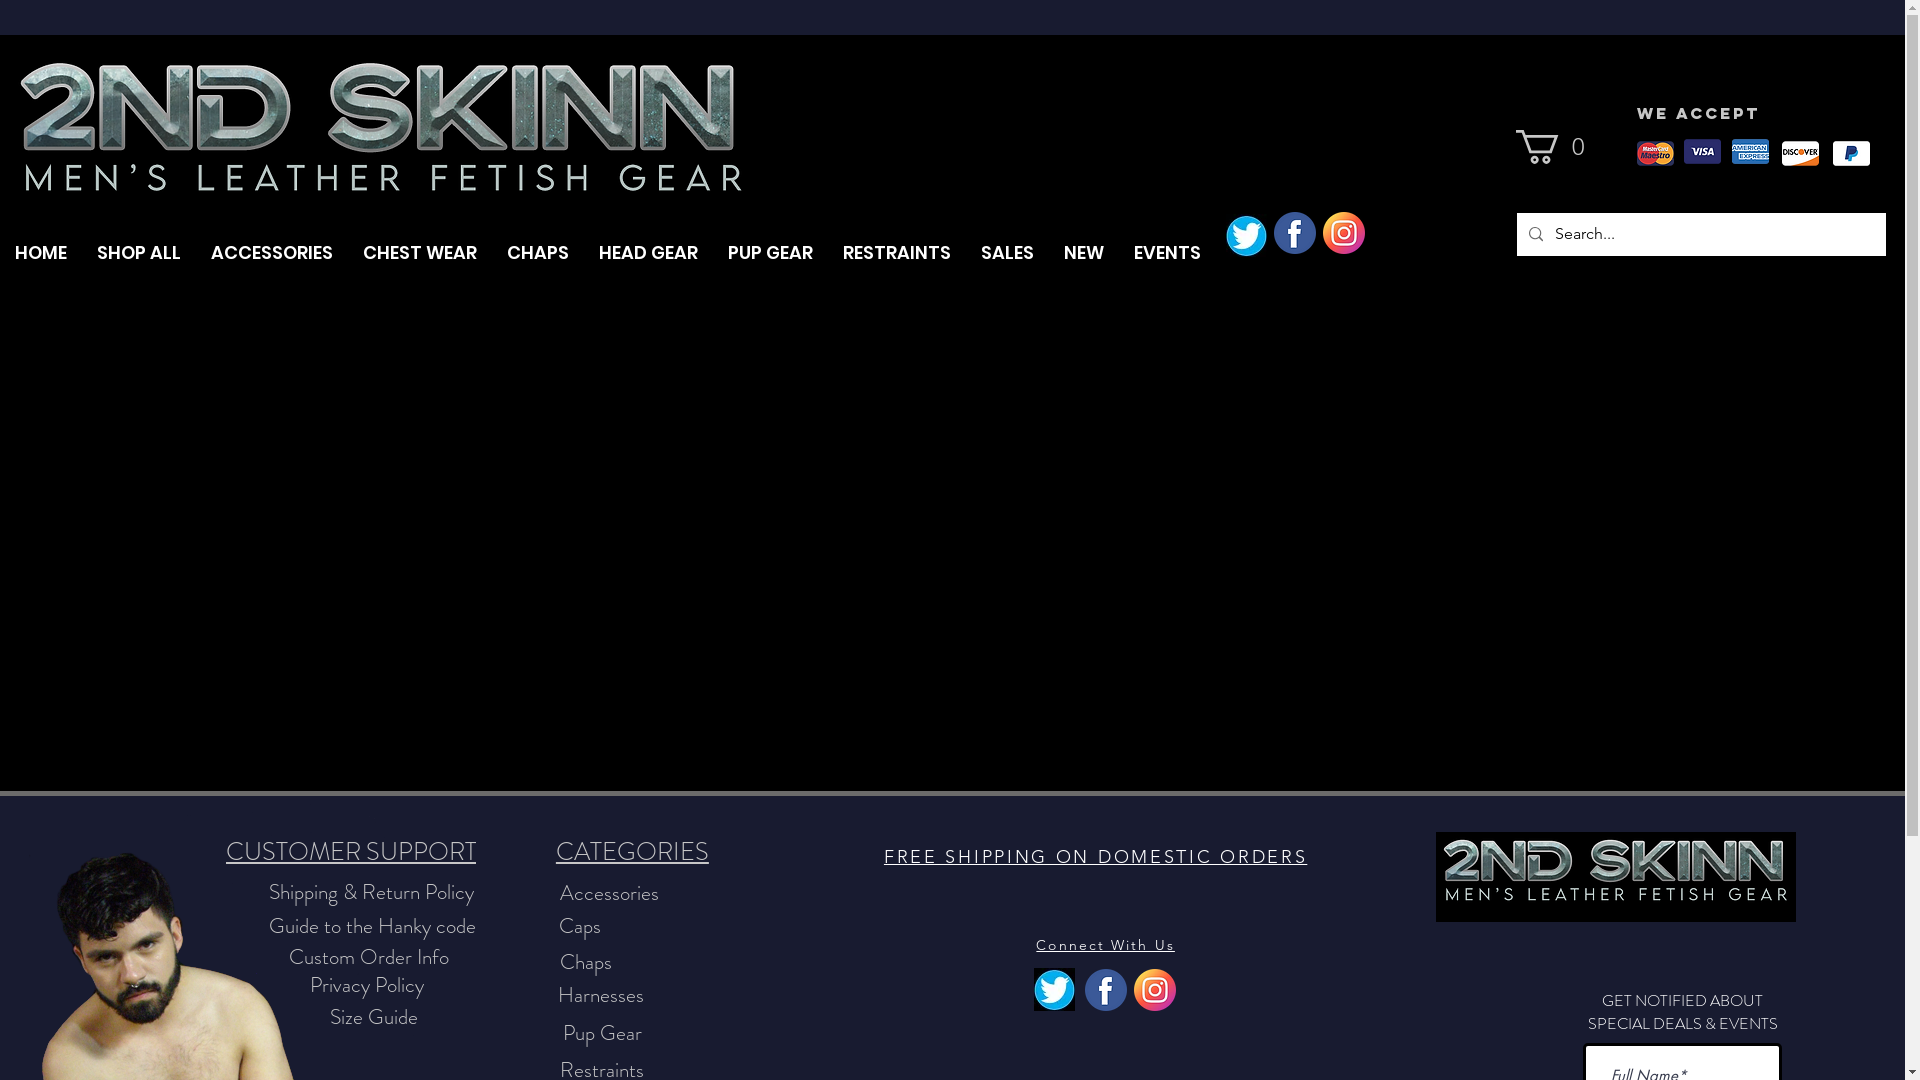  Describe the element at coordinates (1800, 154) in the screenshot. I see `discover.webp` at that location.